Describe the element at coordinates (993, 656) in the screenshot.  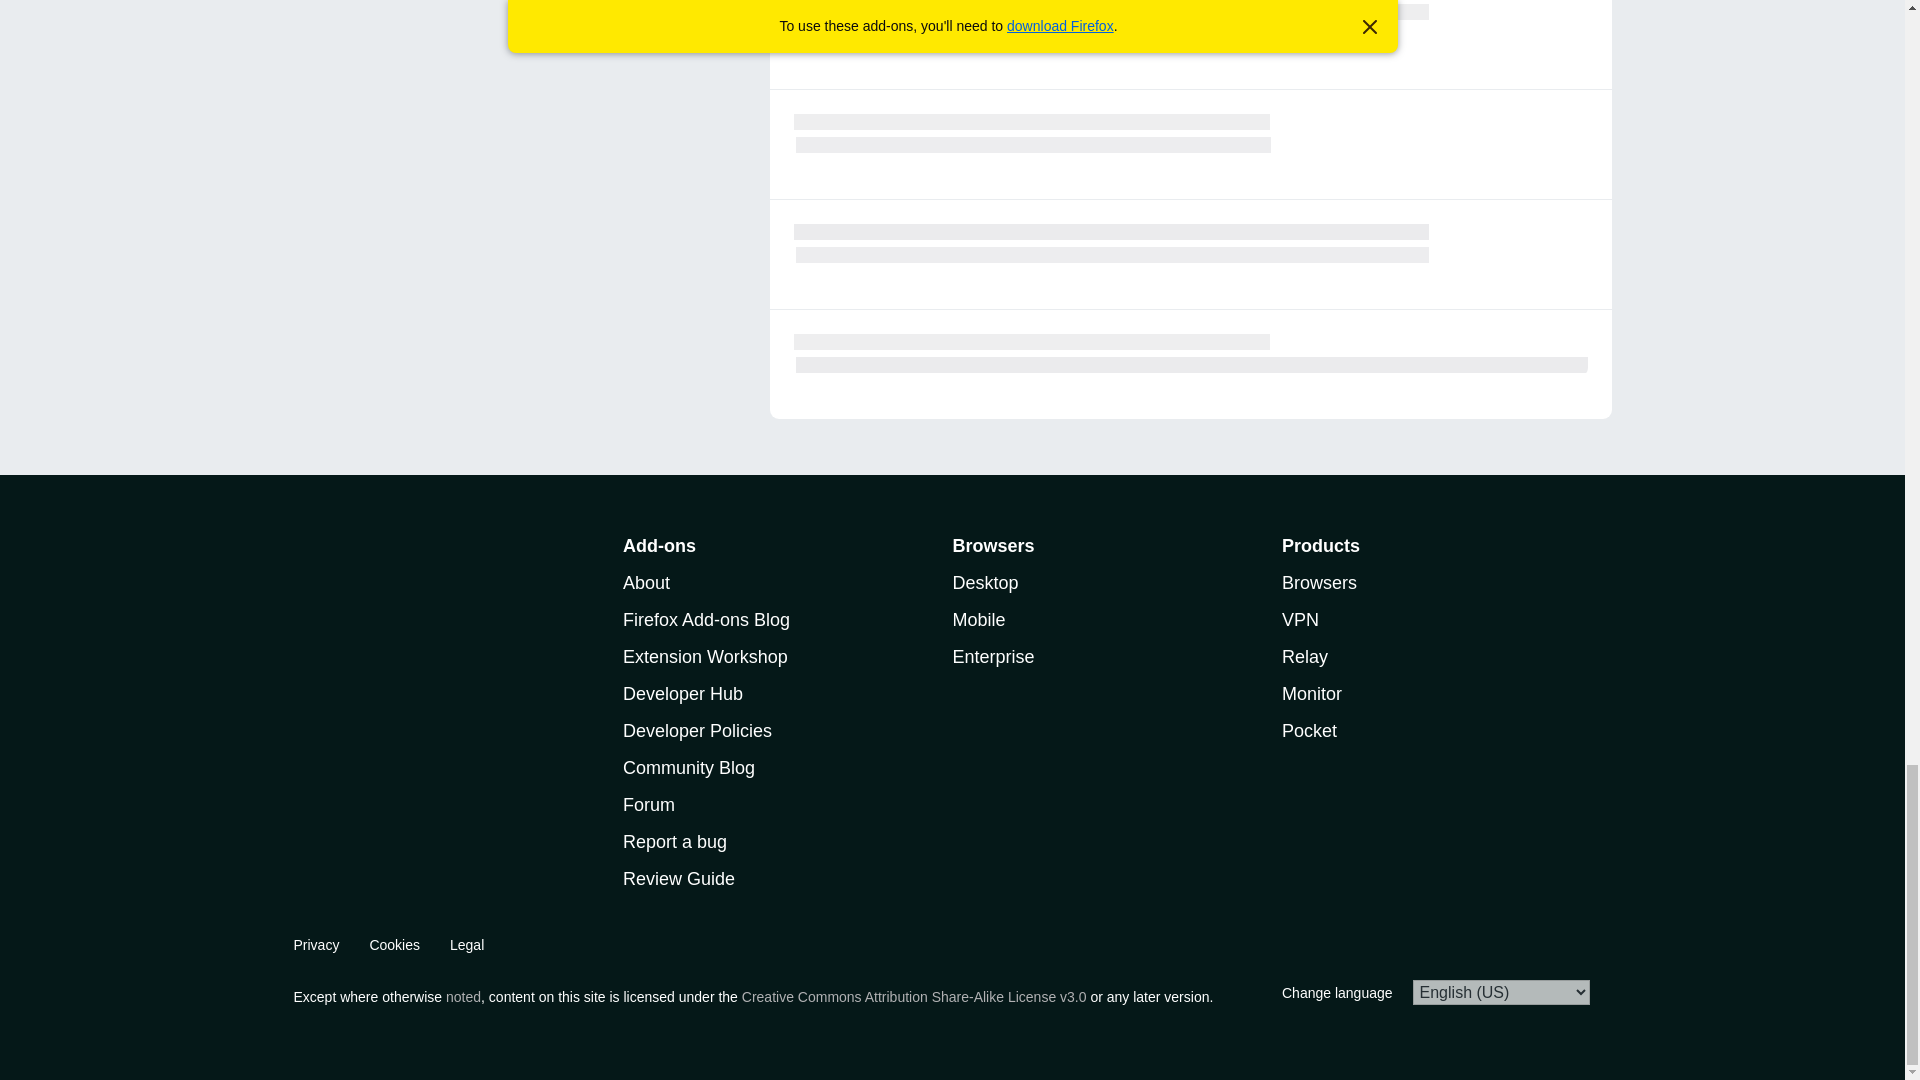
I see `Enterprise` at that location.